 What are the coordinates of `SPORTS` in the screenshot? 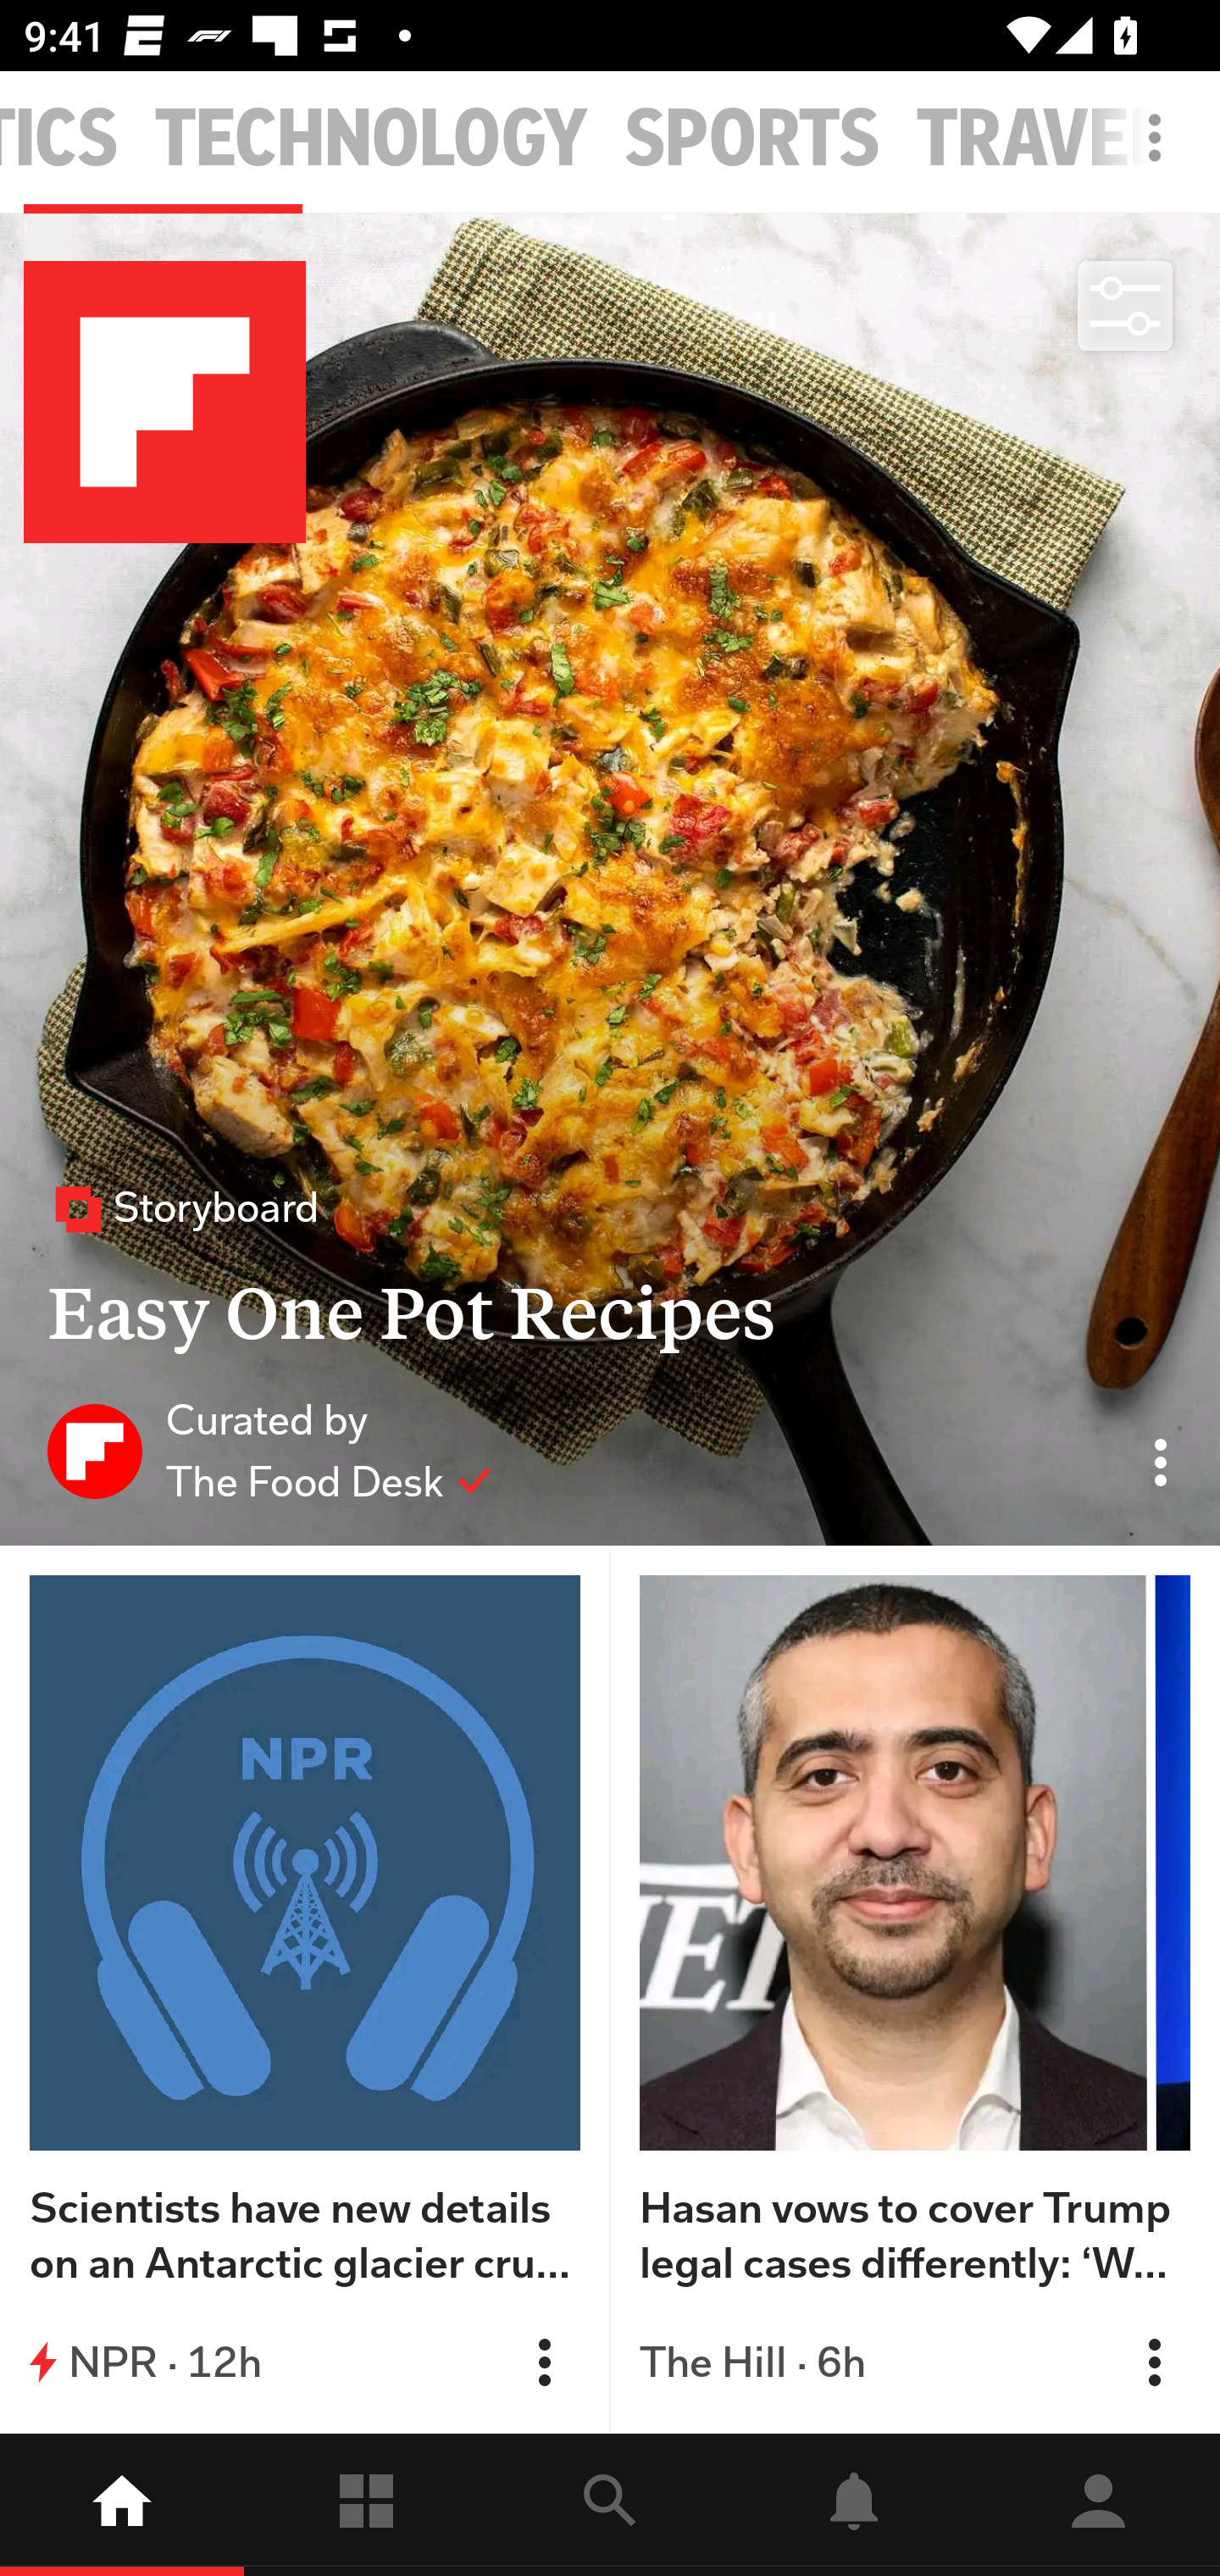 It's located at (752, 139).